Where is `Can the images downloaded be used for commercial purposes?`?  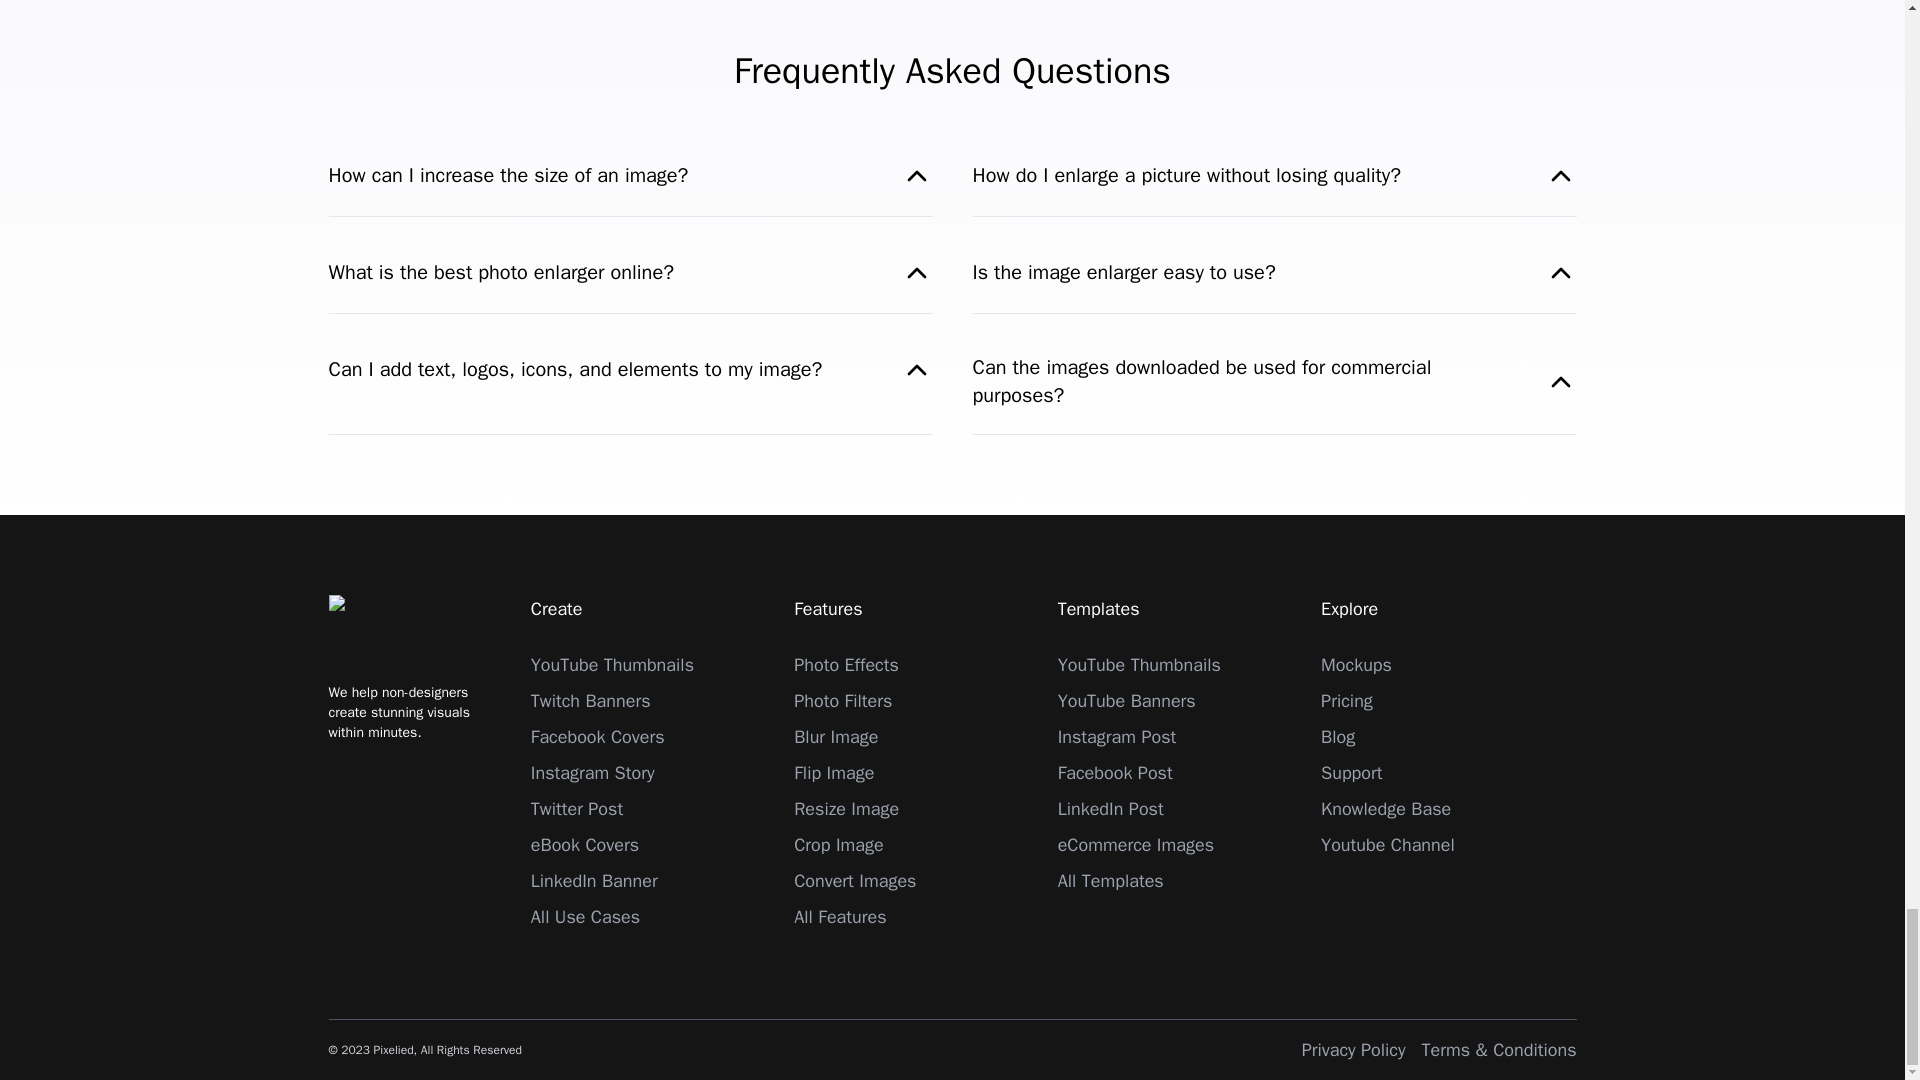 Can the images downloaded be used for commercial purposes? is located at coordinates (1274, 382).